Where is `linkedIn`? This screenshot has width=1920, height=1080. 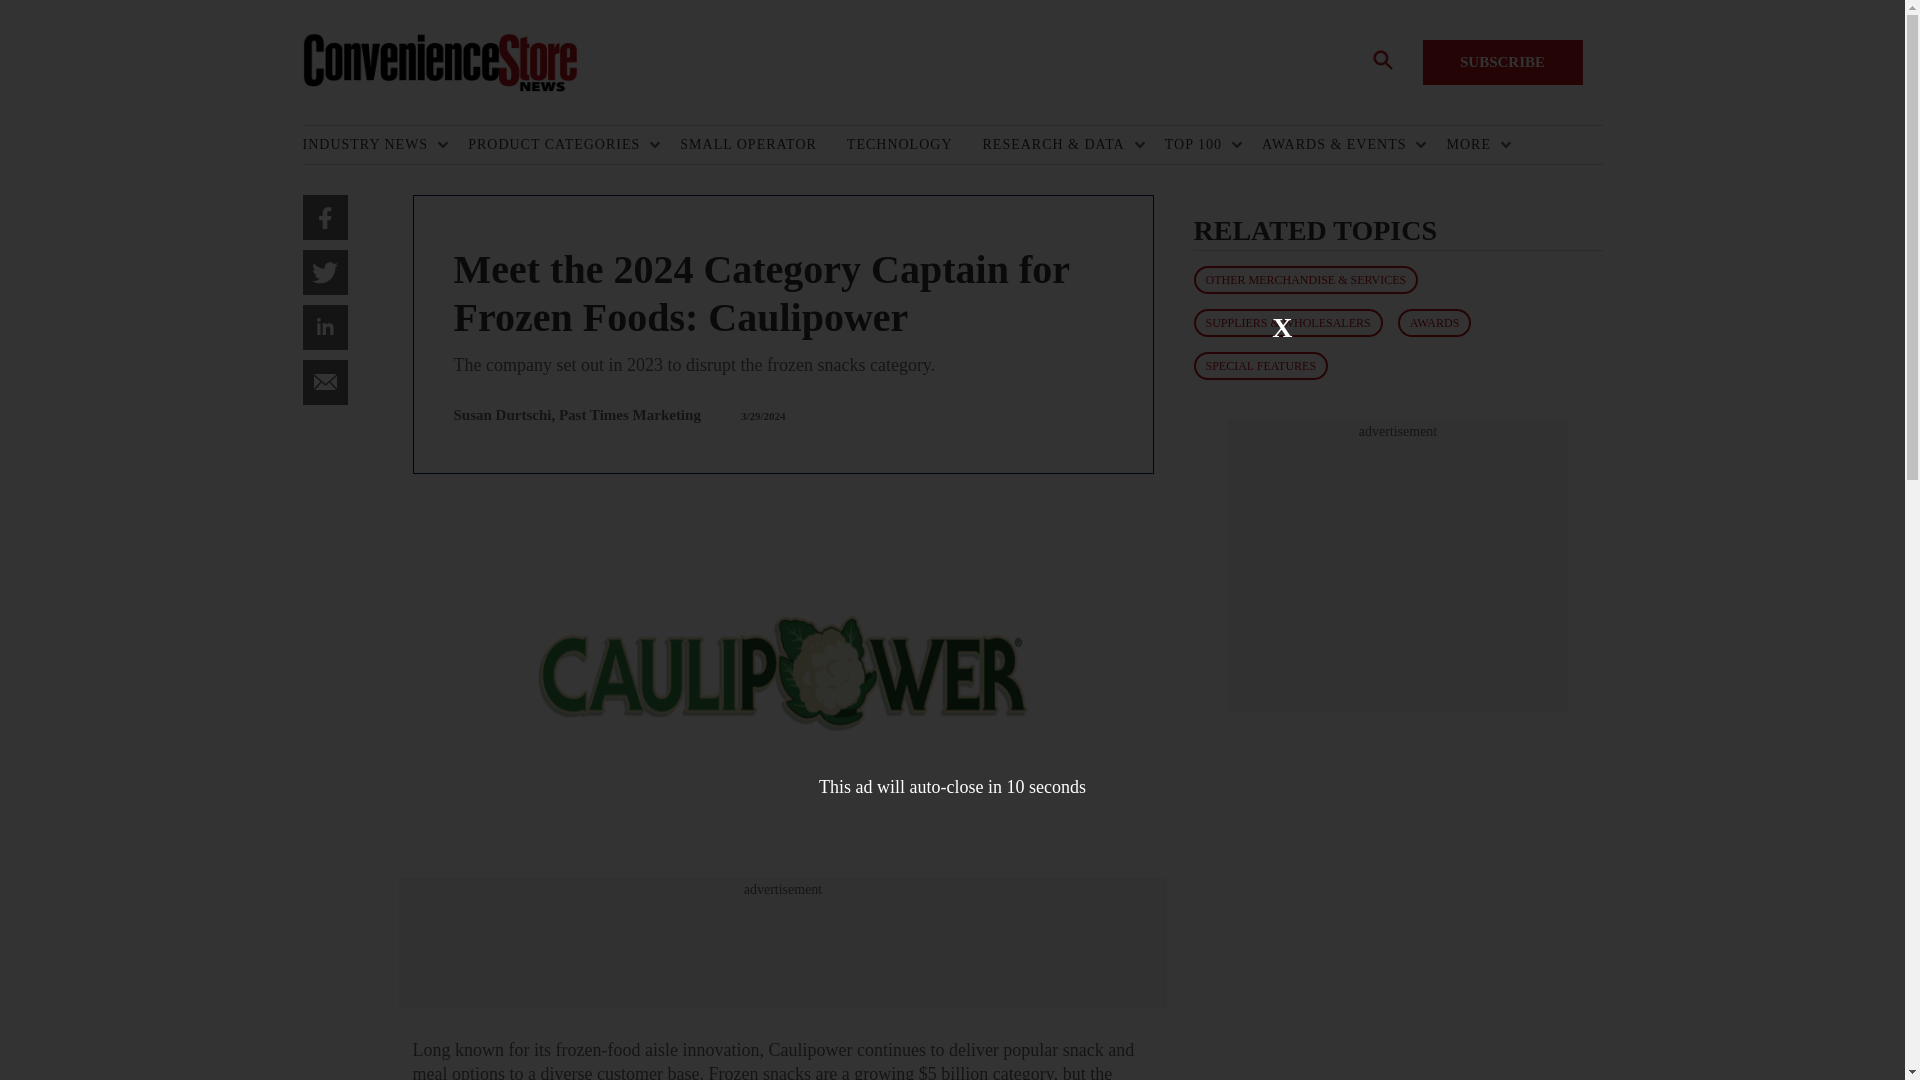 linkedIn is located at coordinates (324, 326).